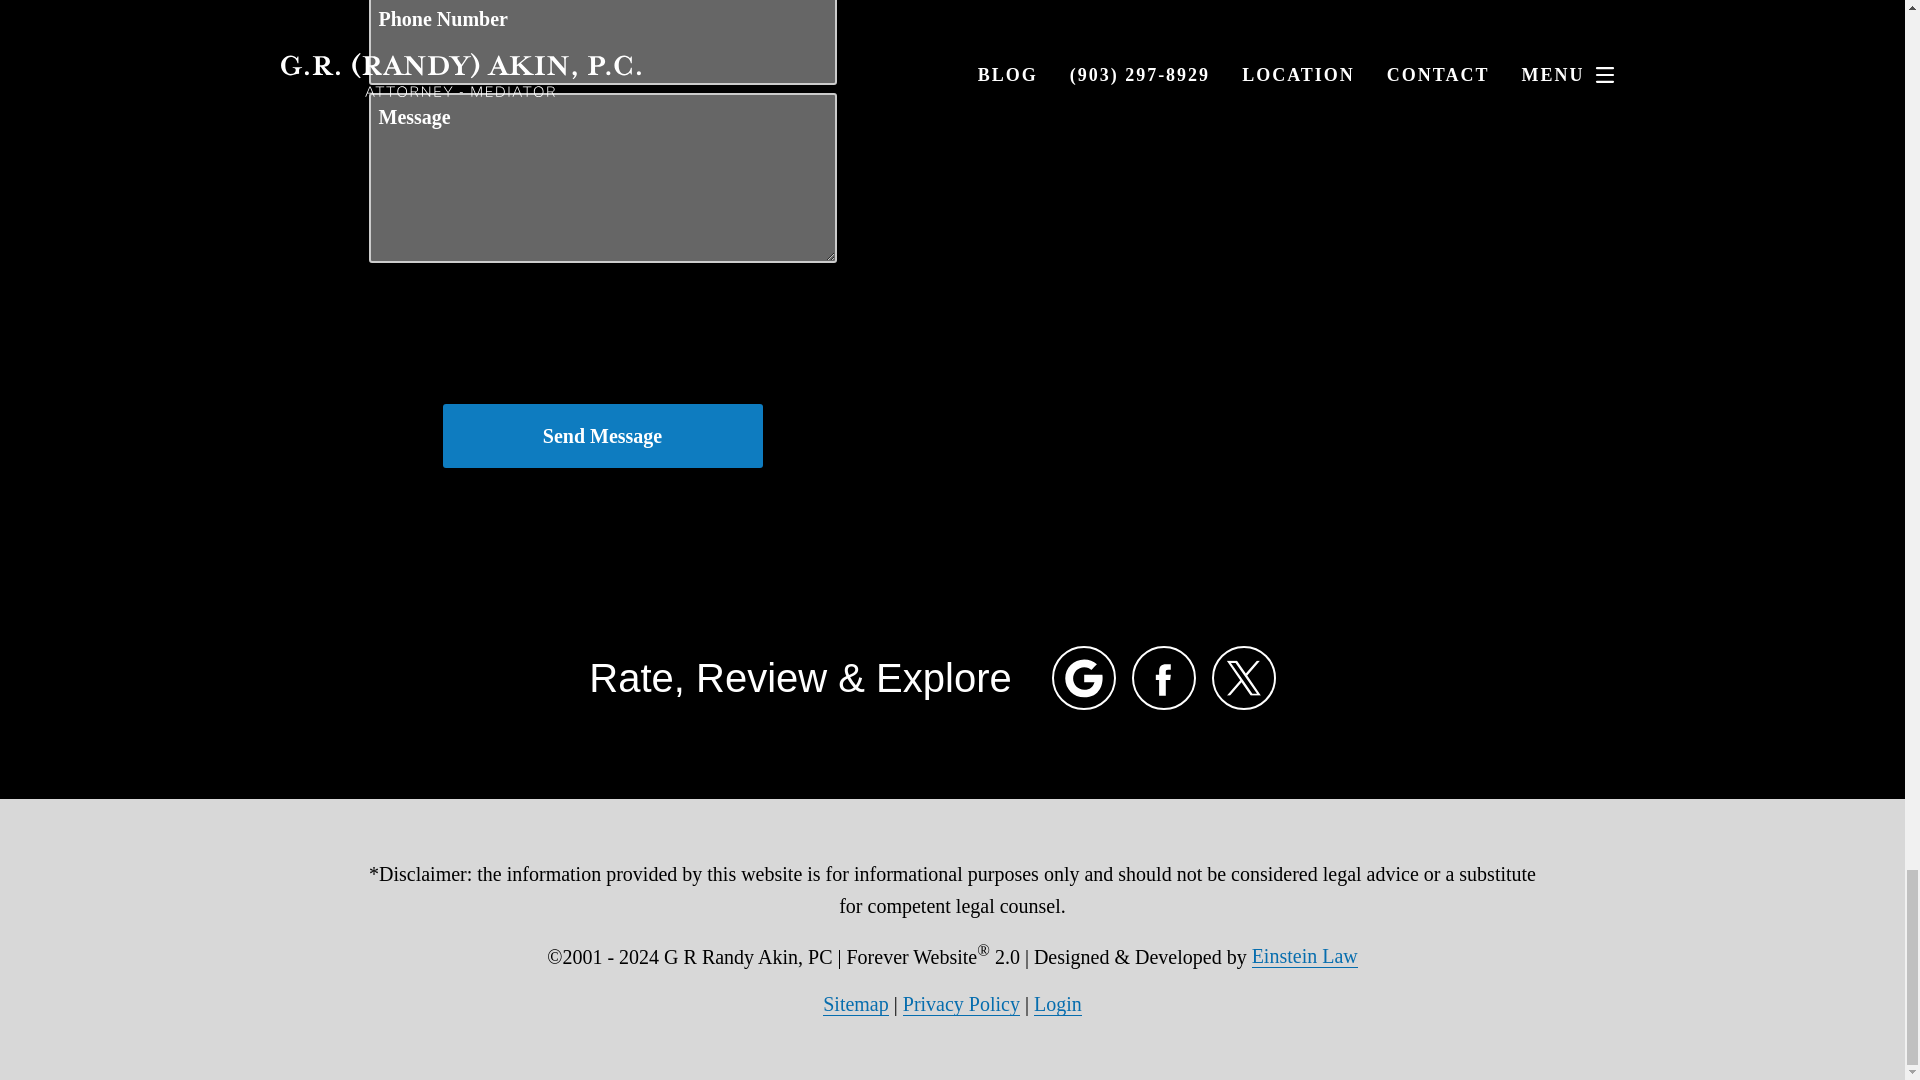  Describe the element at coordinates (1164, 677) in the screenshot. I see `Facebook` at that location.